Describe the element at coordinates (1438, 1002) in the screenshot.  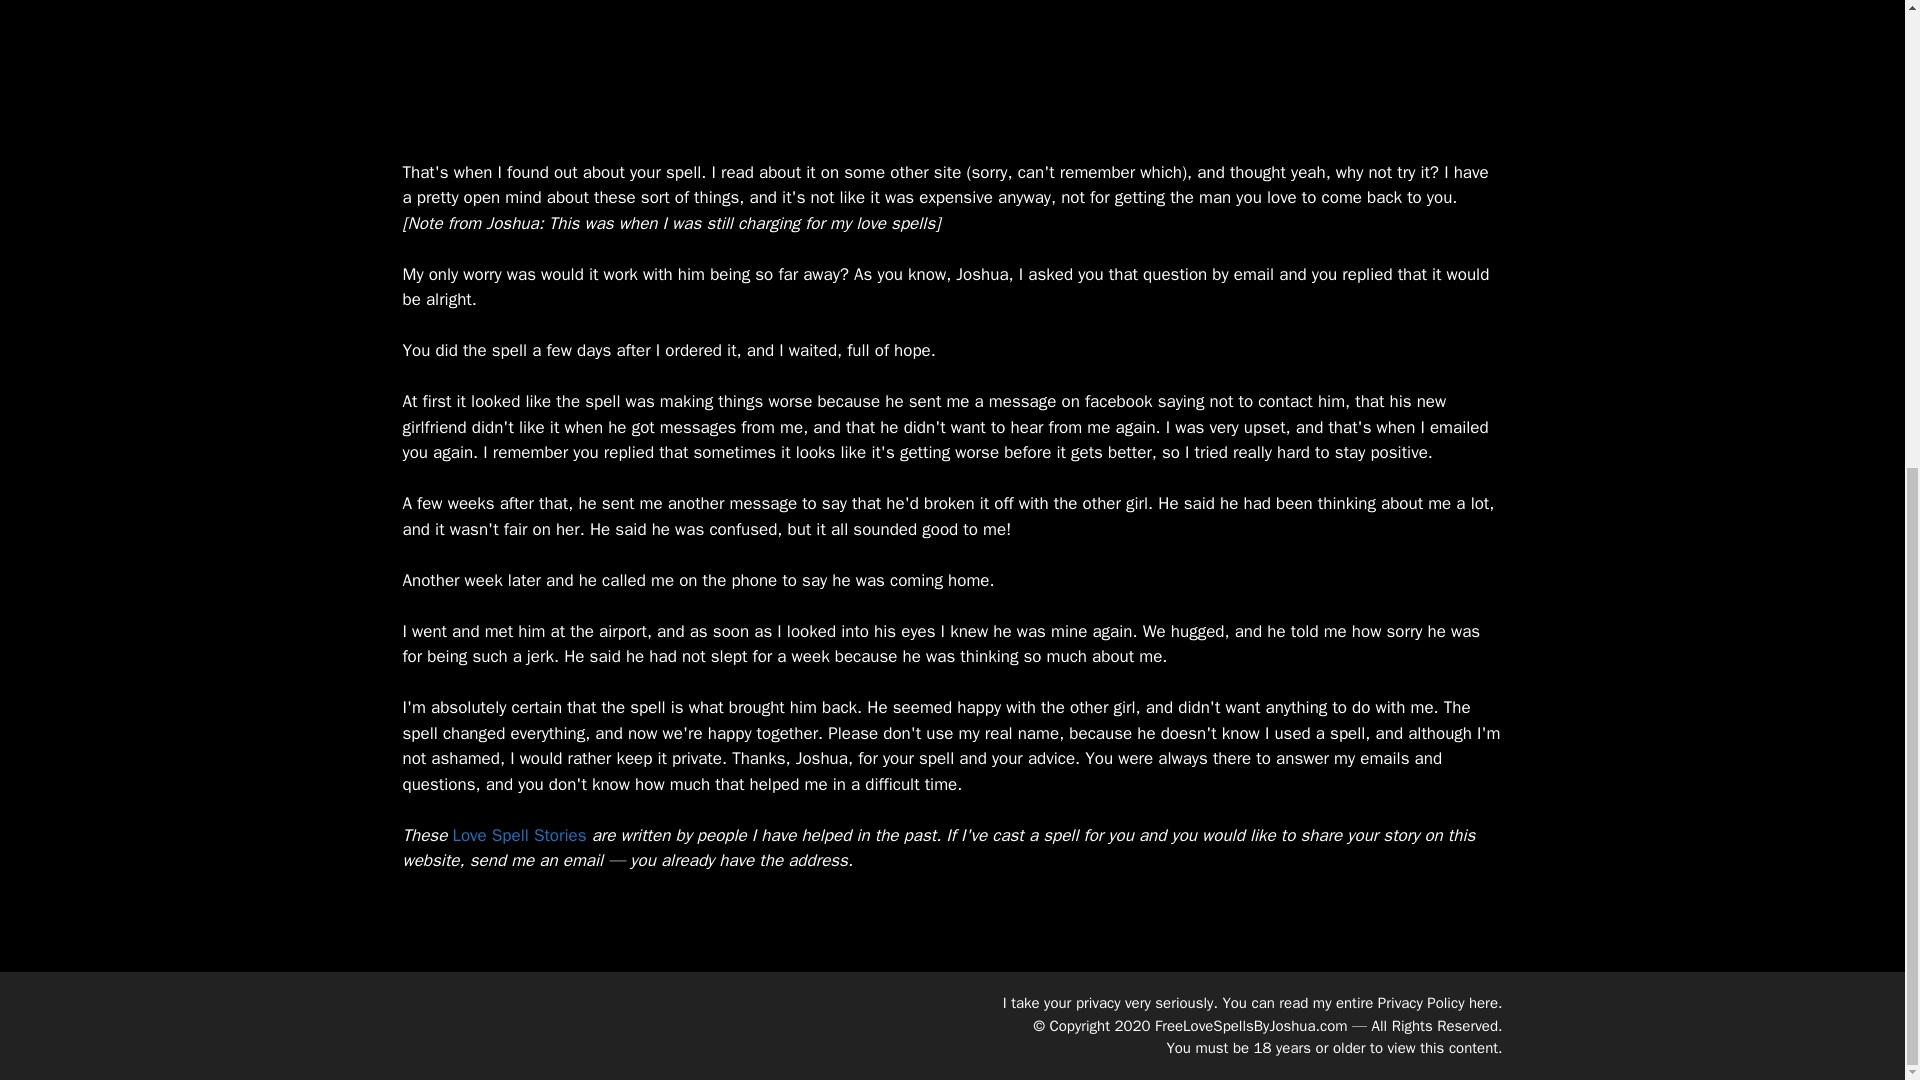
I see `Privacy Policy here` at that location.